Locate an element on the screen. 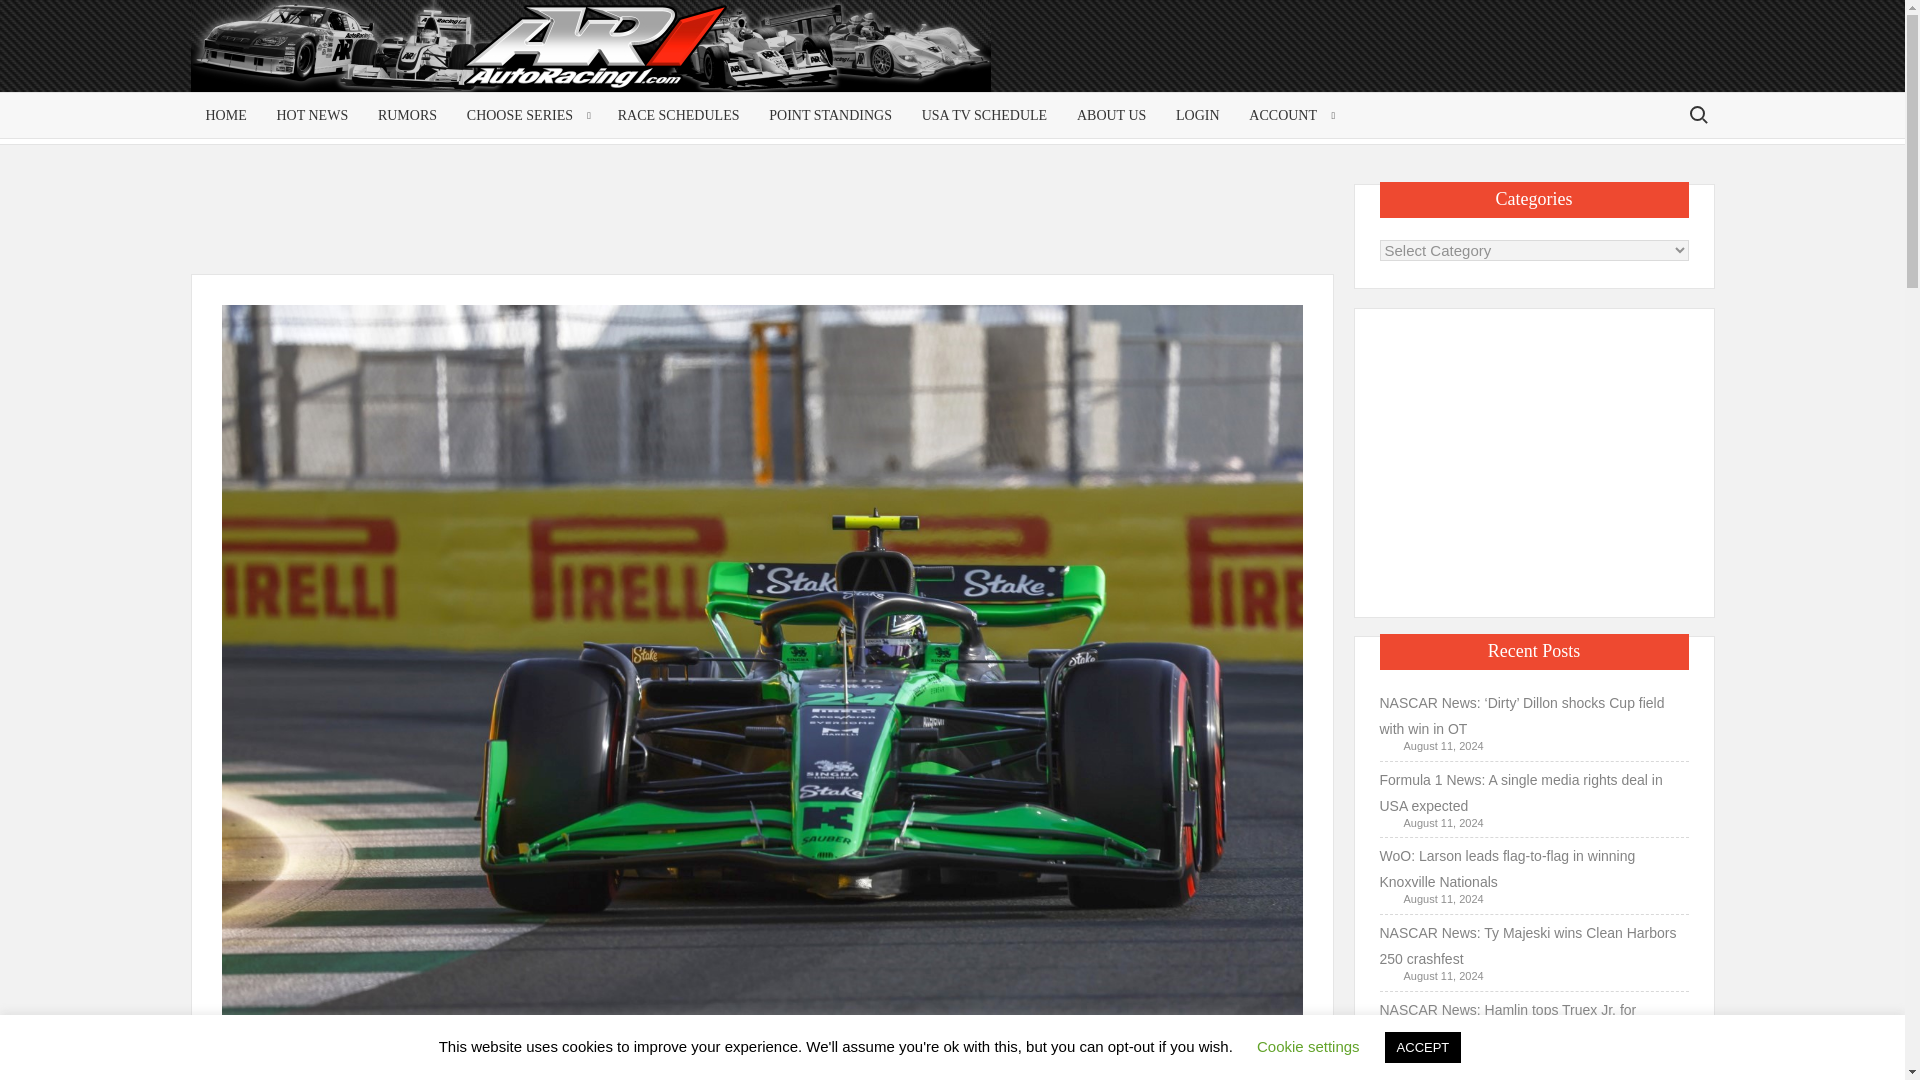 The height and width of the screenshot is (1080, 1920). HOME is located at coordinates (226, 115).